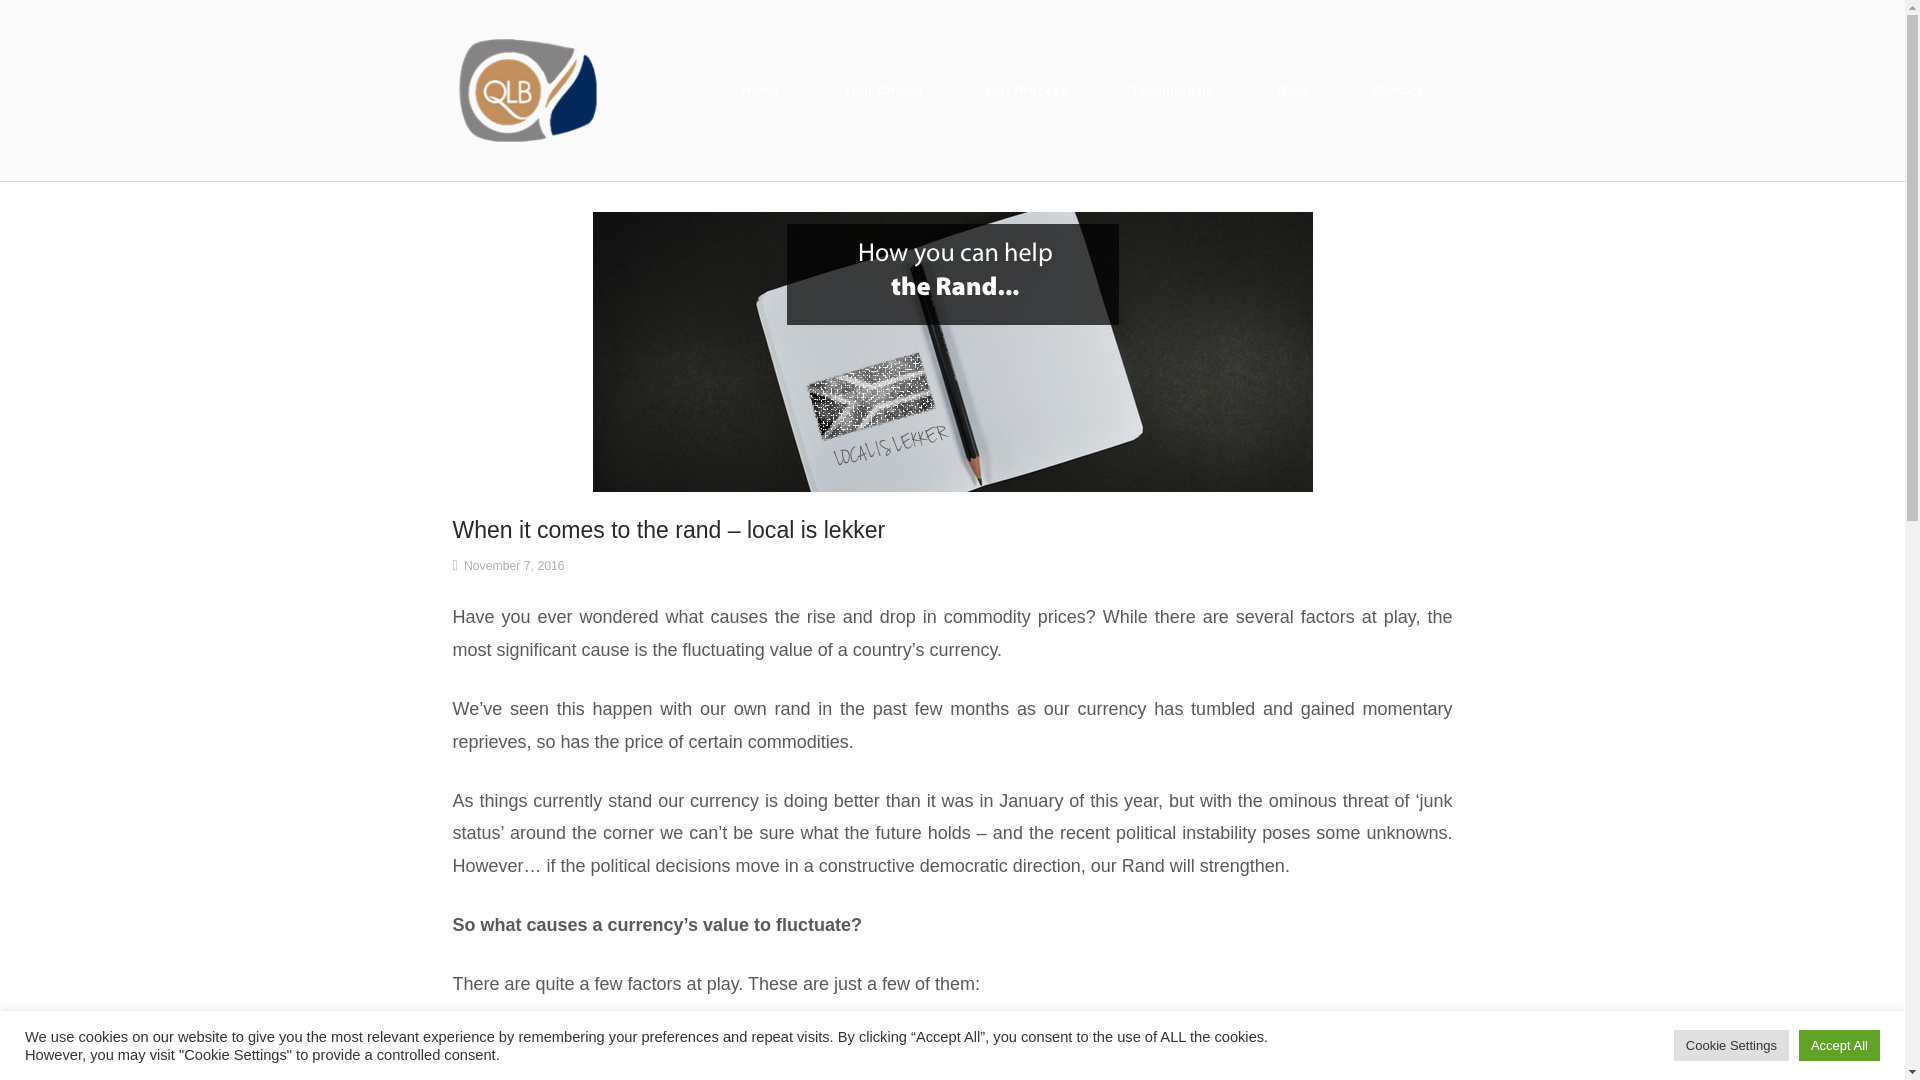  What do you see at coordinates (1398, 90) in the screenshot?
I see `Contact` at bounding box center [1398, 90].